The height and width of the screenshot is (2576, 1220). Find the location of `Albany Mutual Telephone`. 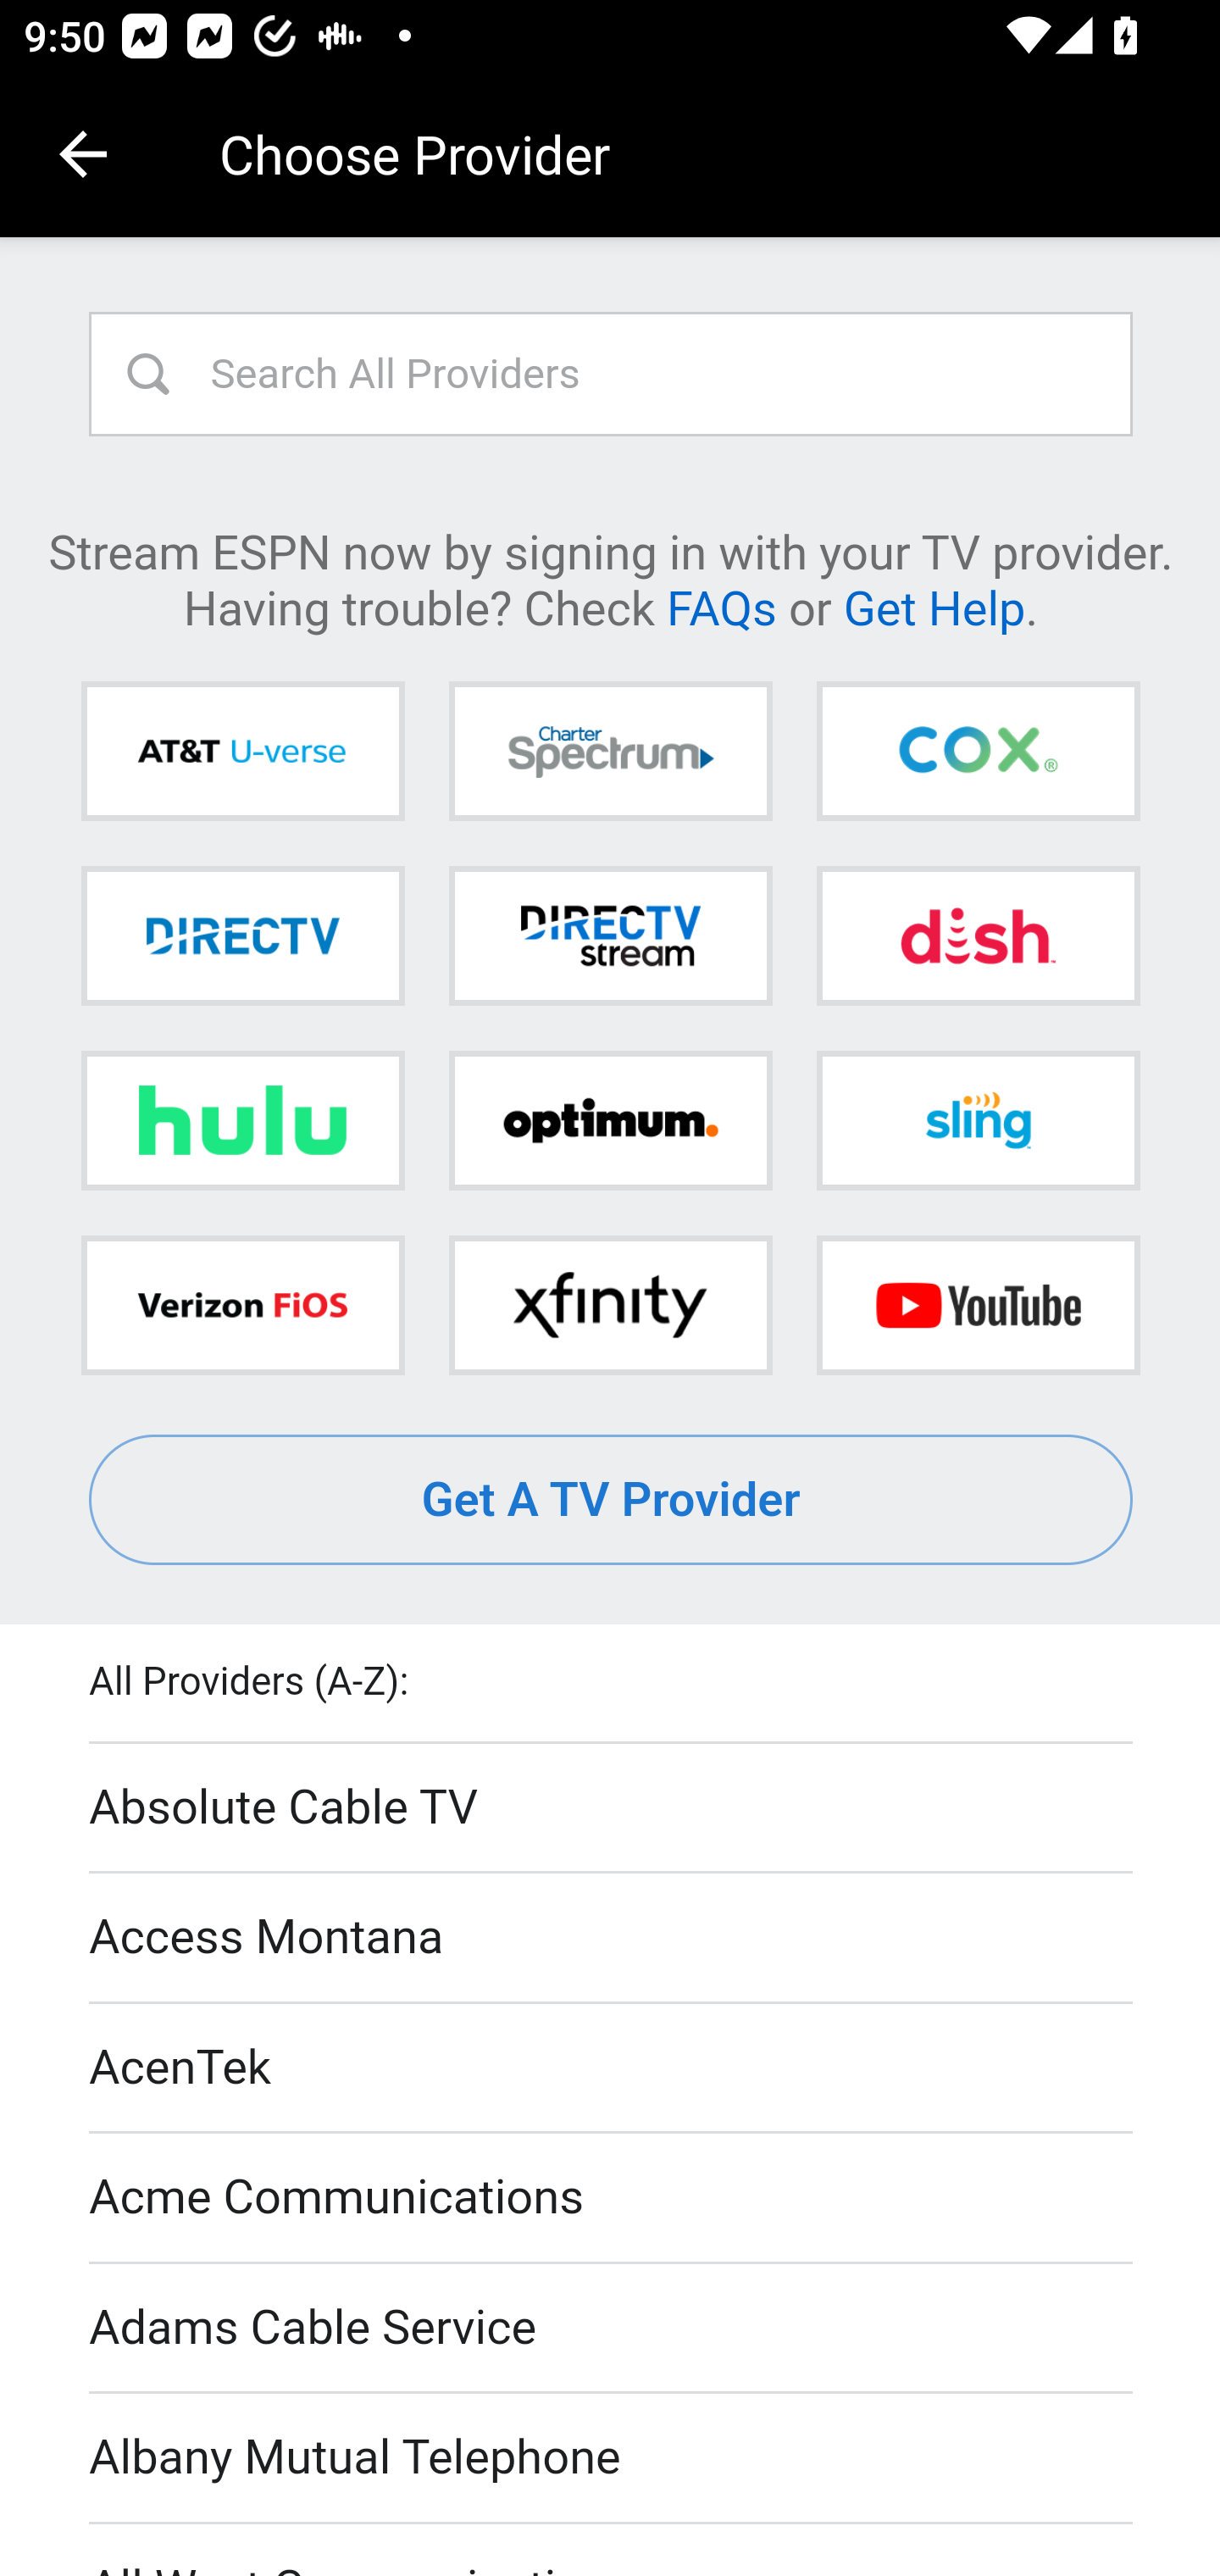

Albany Mutual Telephone is located at coordinates (612, 2460).